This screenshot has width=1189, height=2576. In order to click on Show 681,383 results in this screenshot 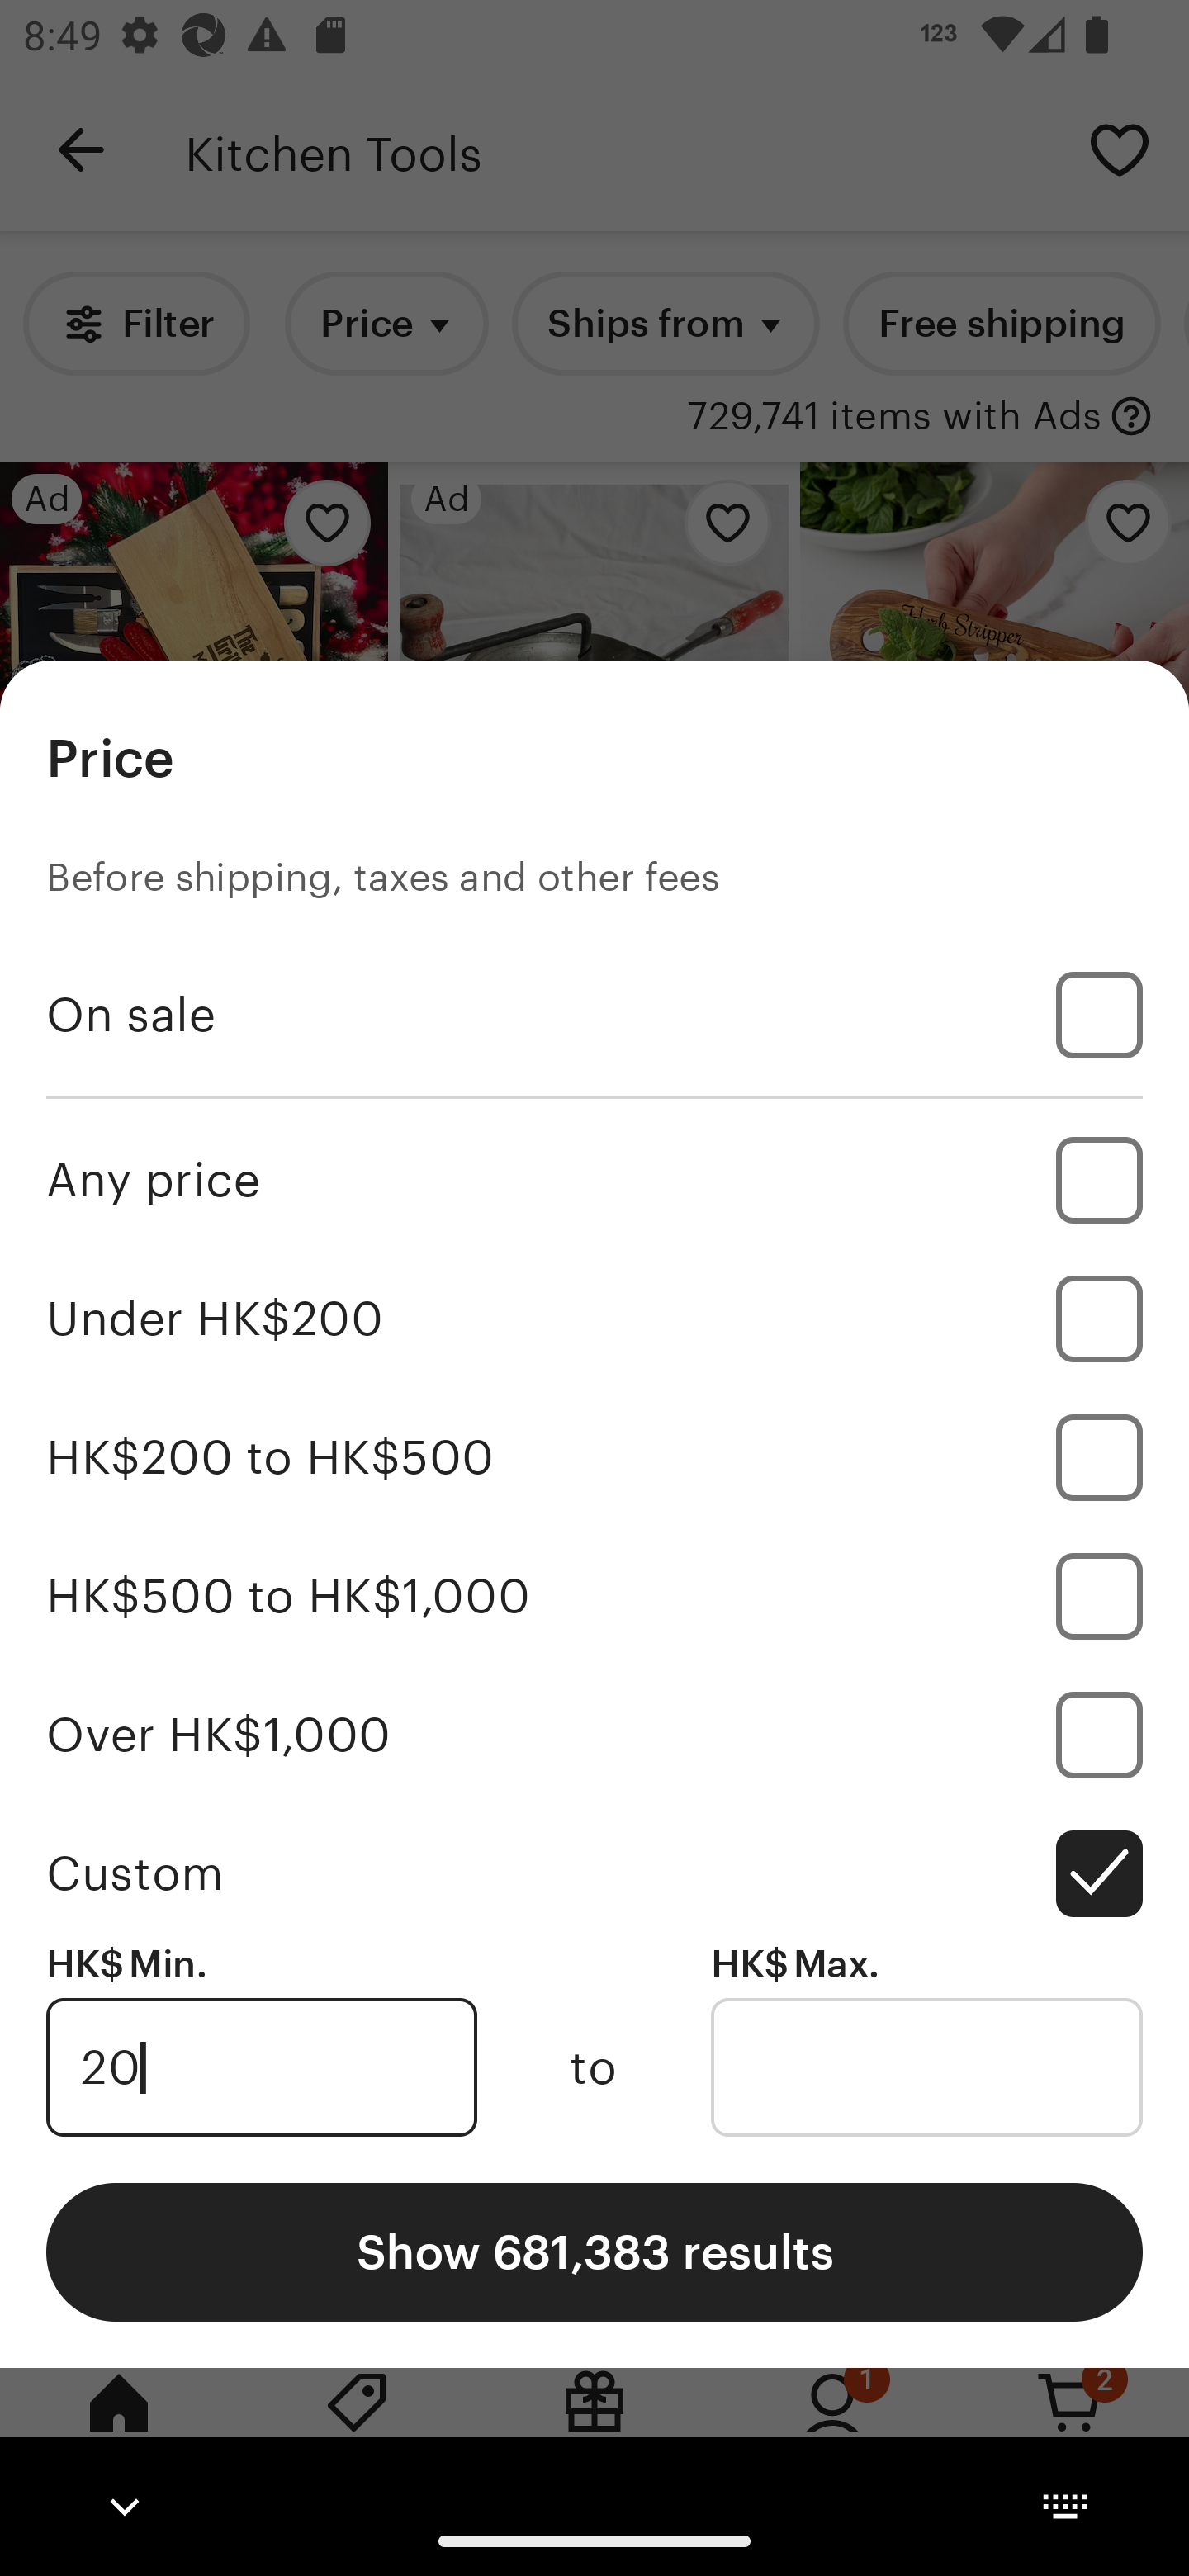, I will do `click(594, 2251)`.